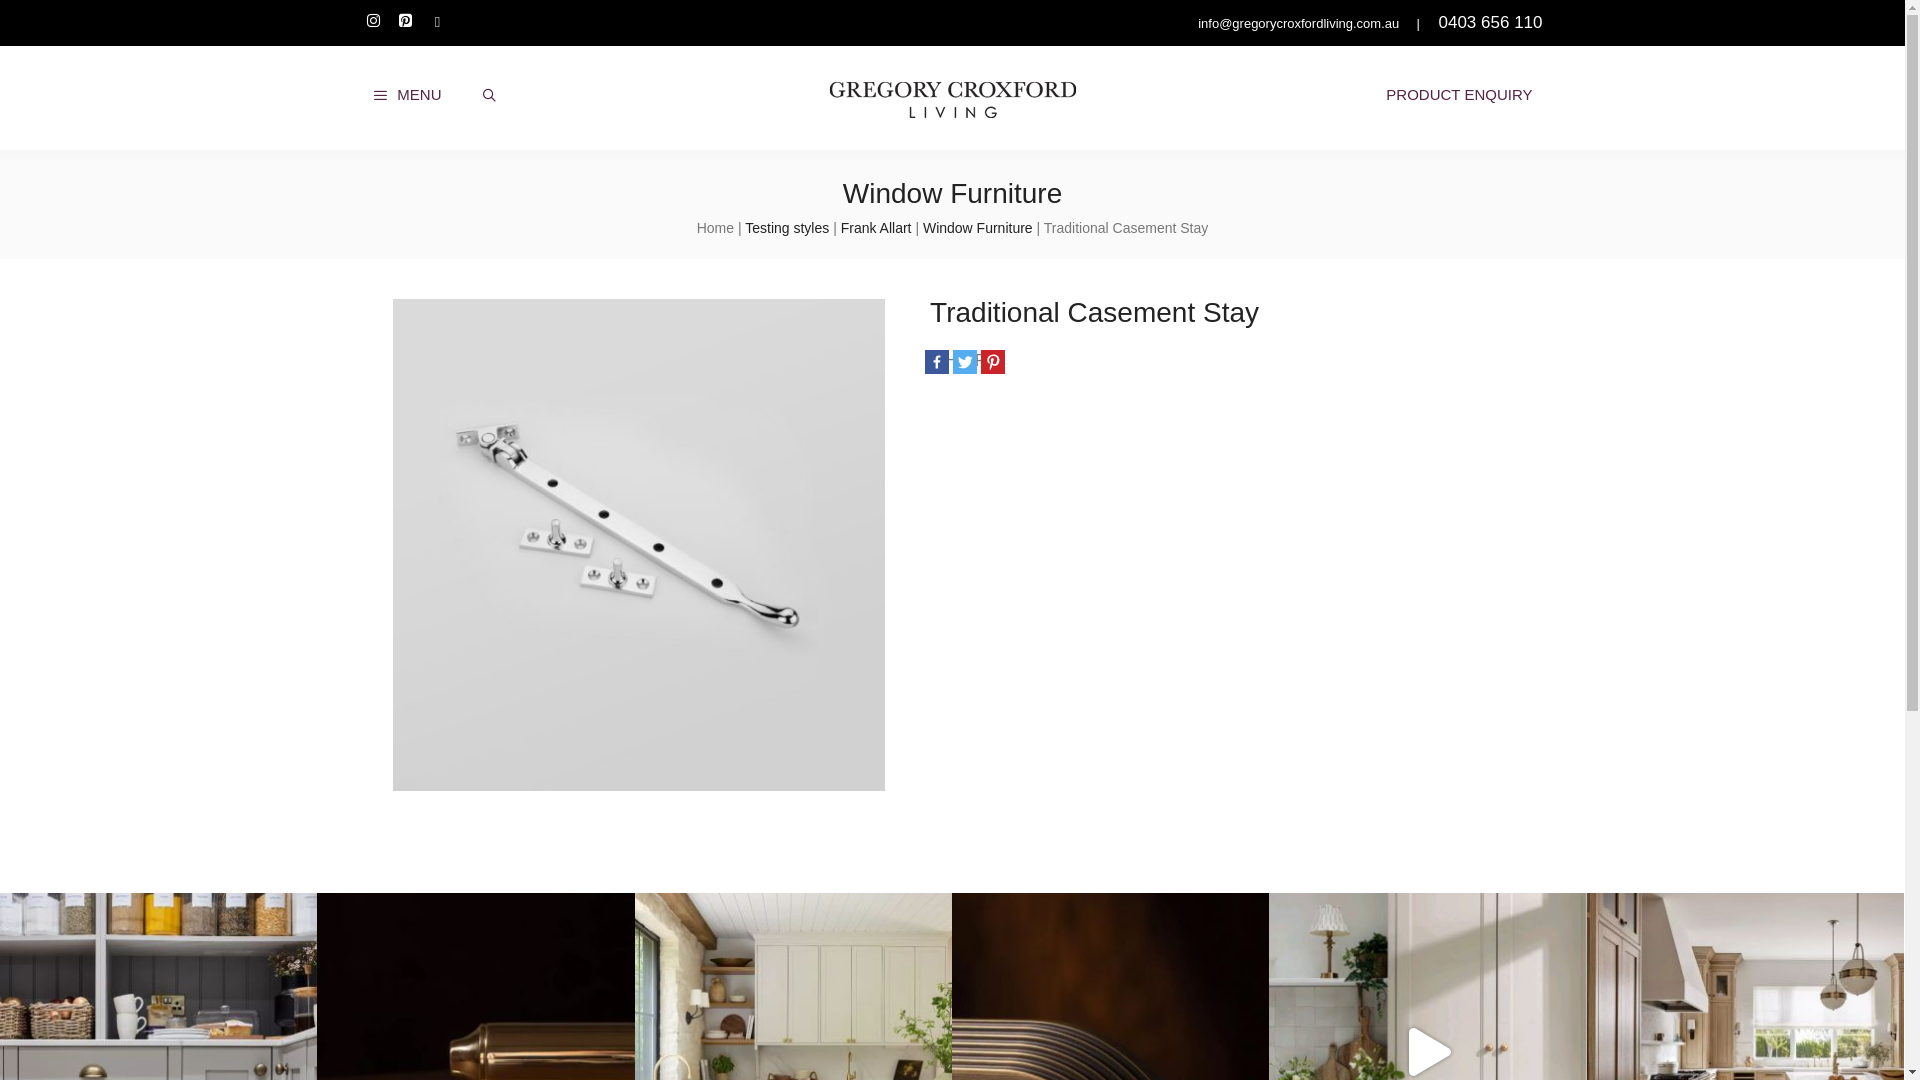 The height and width of the screenshot is (1080, 1920). I want to click on Window Furniture, so click(978, 228).